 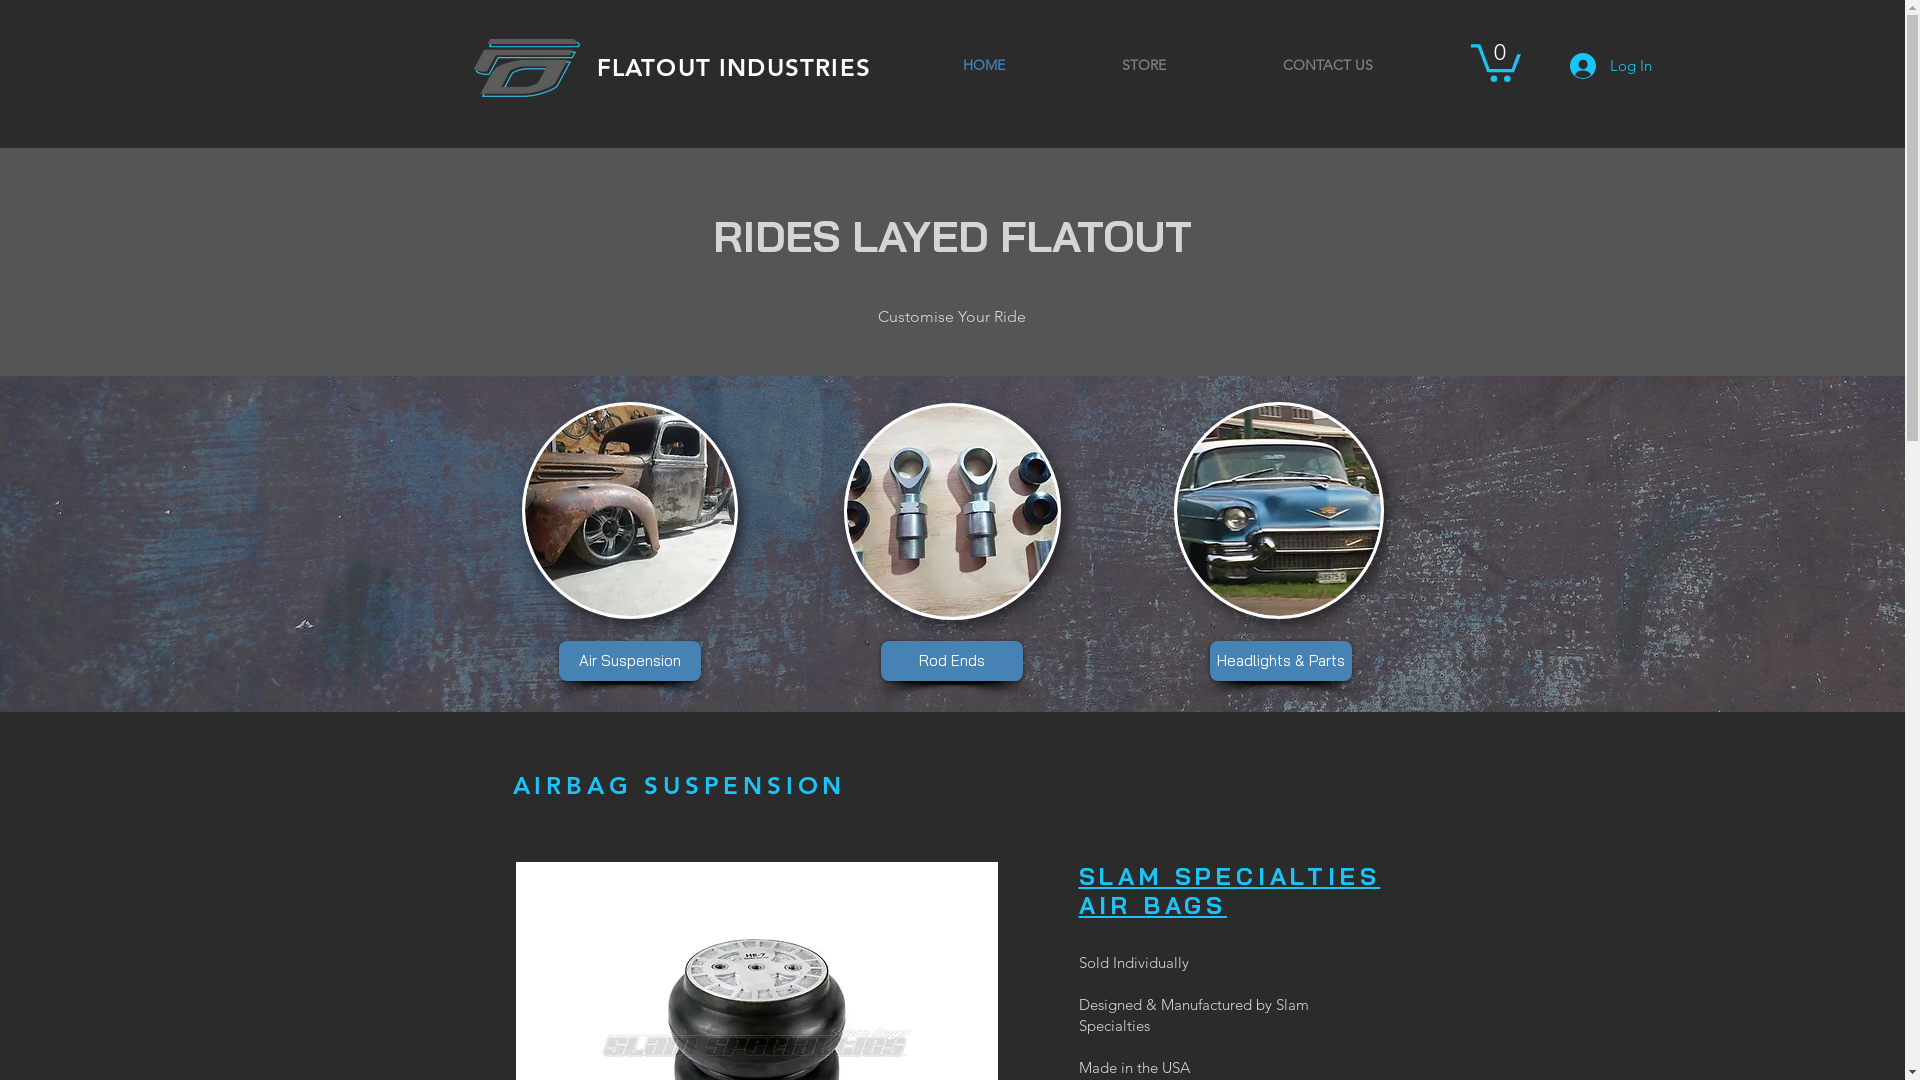 I want to click on FLATOUT INDUSTRIES, so click(x=734, y=68).